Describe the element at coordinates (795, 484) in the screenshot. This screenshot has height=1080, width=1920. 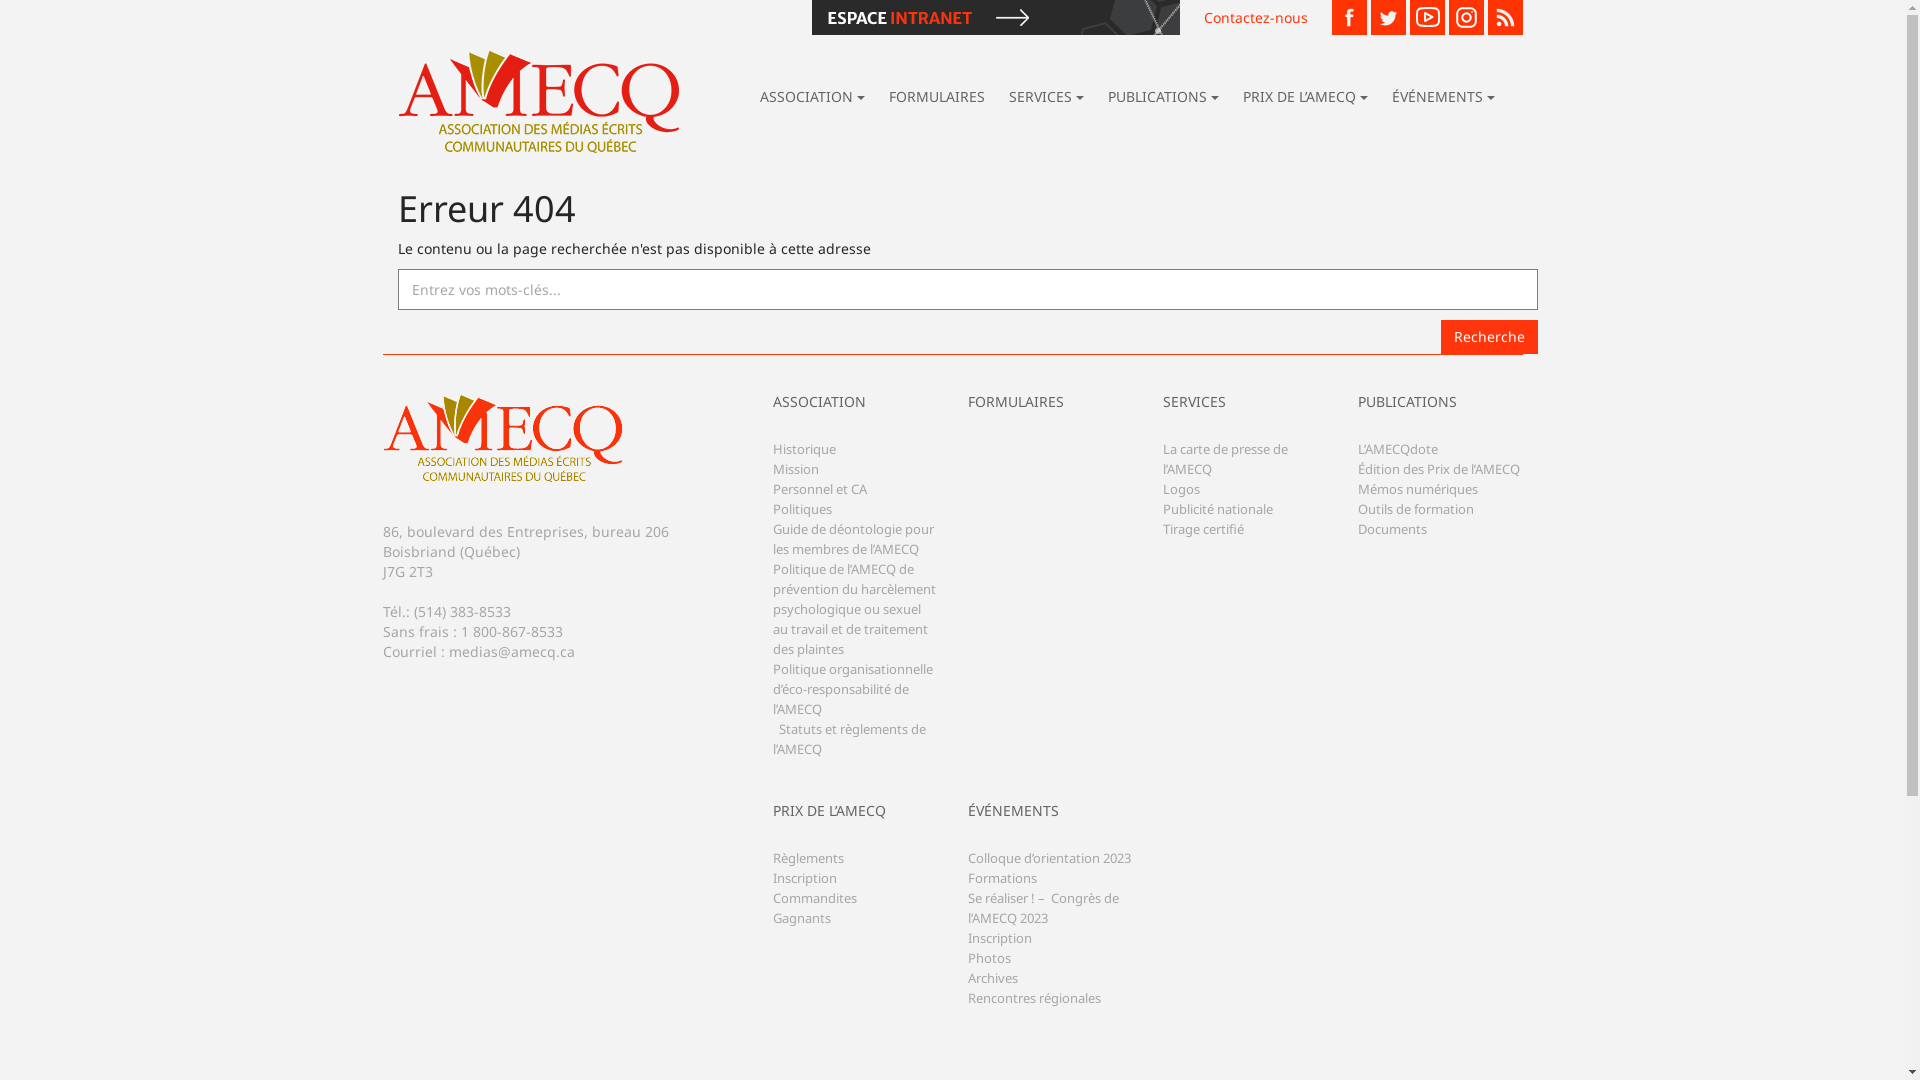
I see `Mission` at that location.